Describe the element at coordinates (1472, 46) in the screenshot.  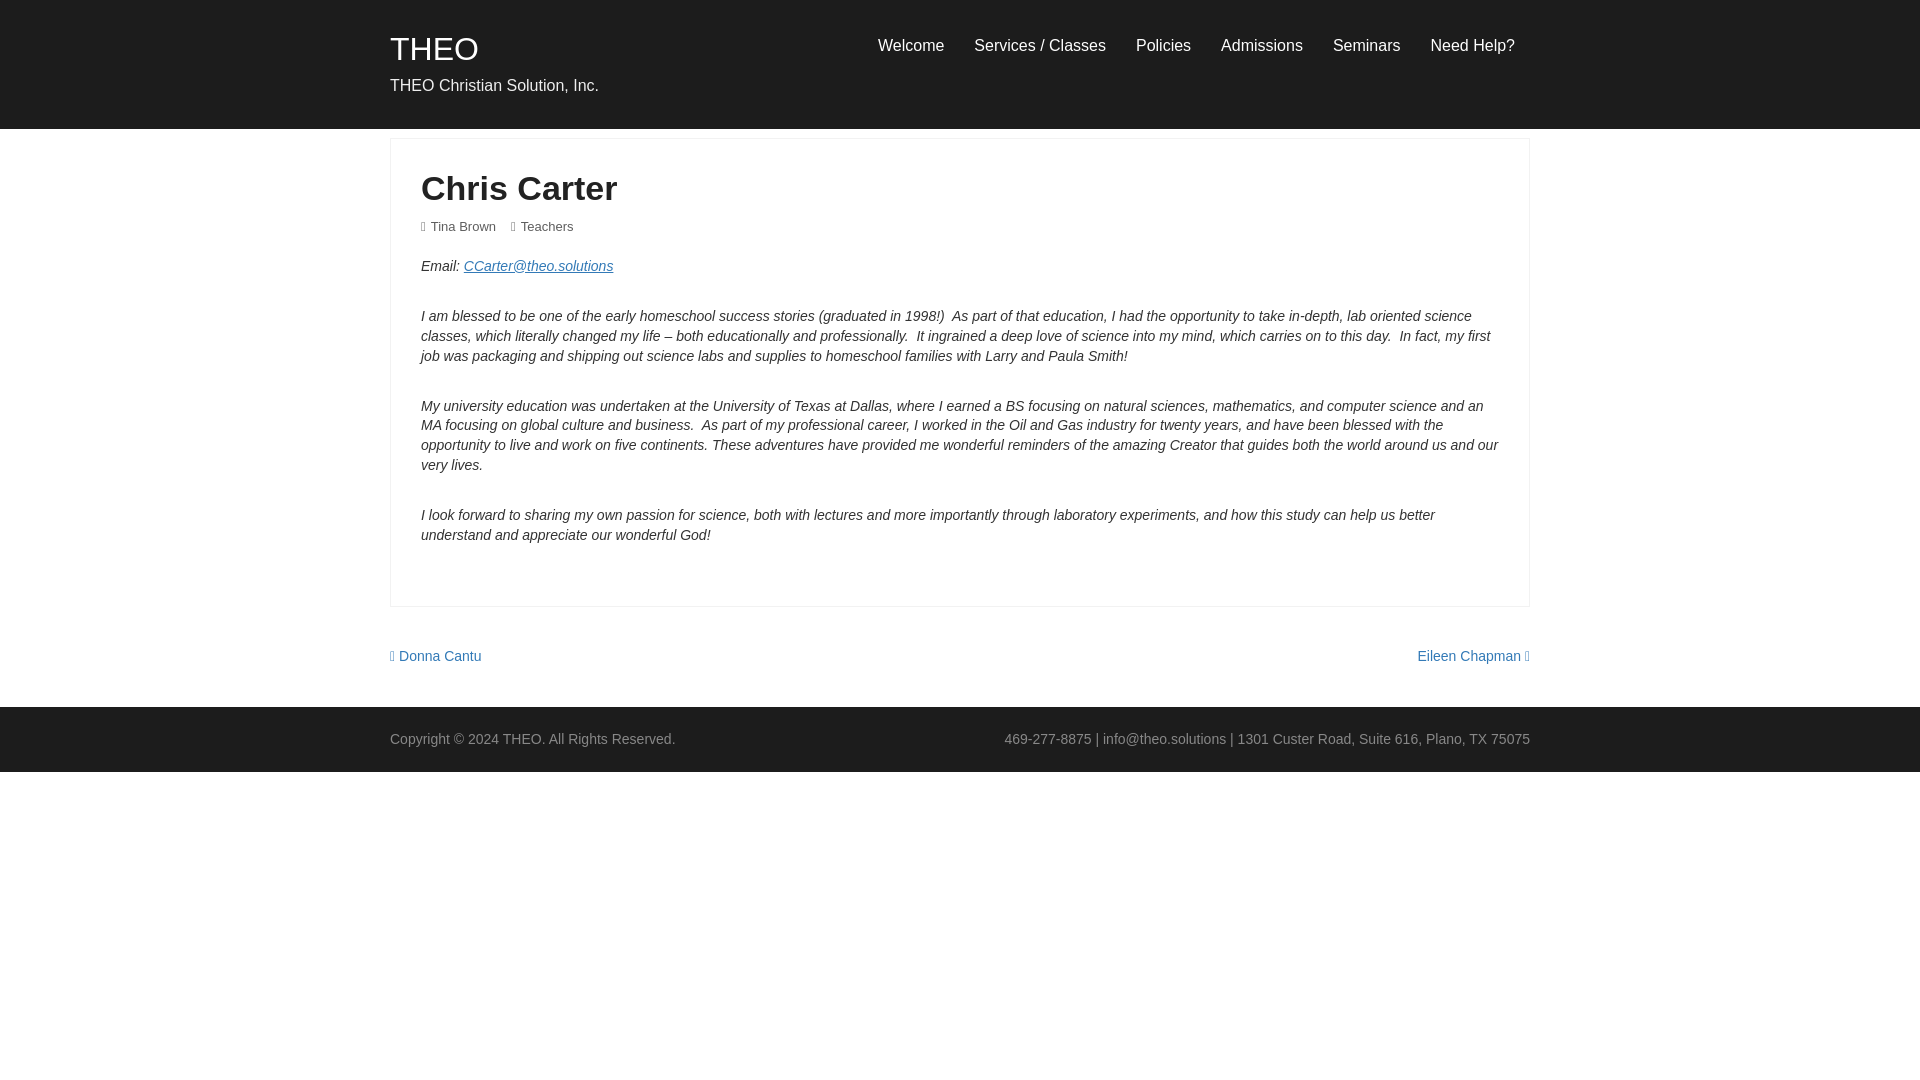
I see `Need Help?` at that location.